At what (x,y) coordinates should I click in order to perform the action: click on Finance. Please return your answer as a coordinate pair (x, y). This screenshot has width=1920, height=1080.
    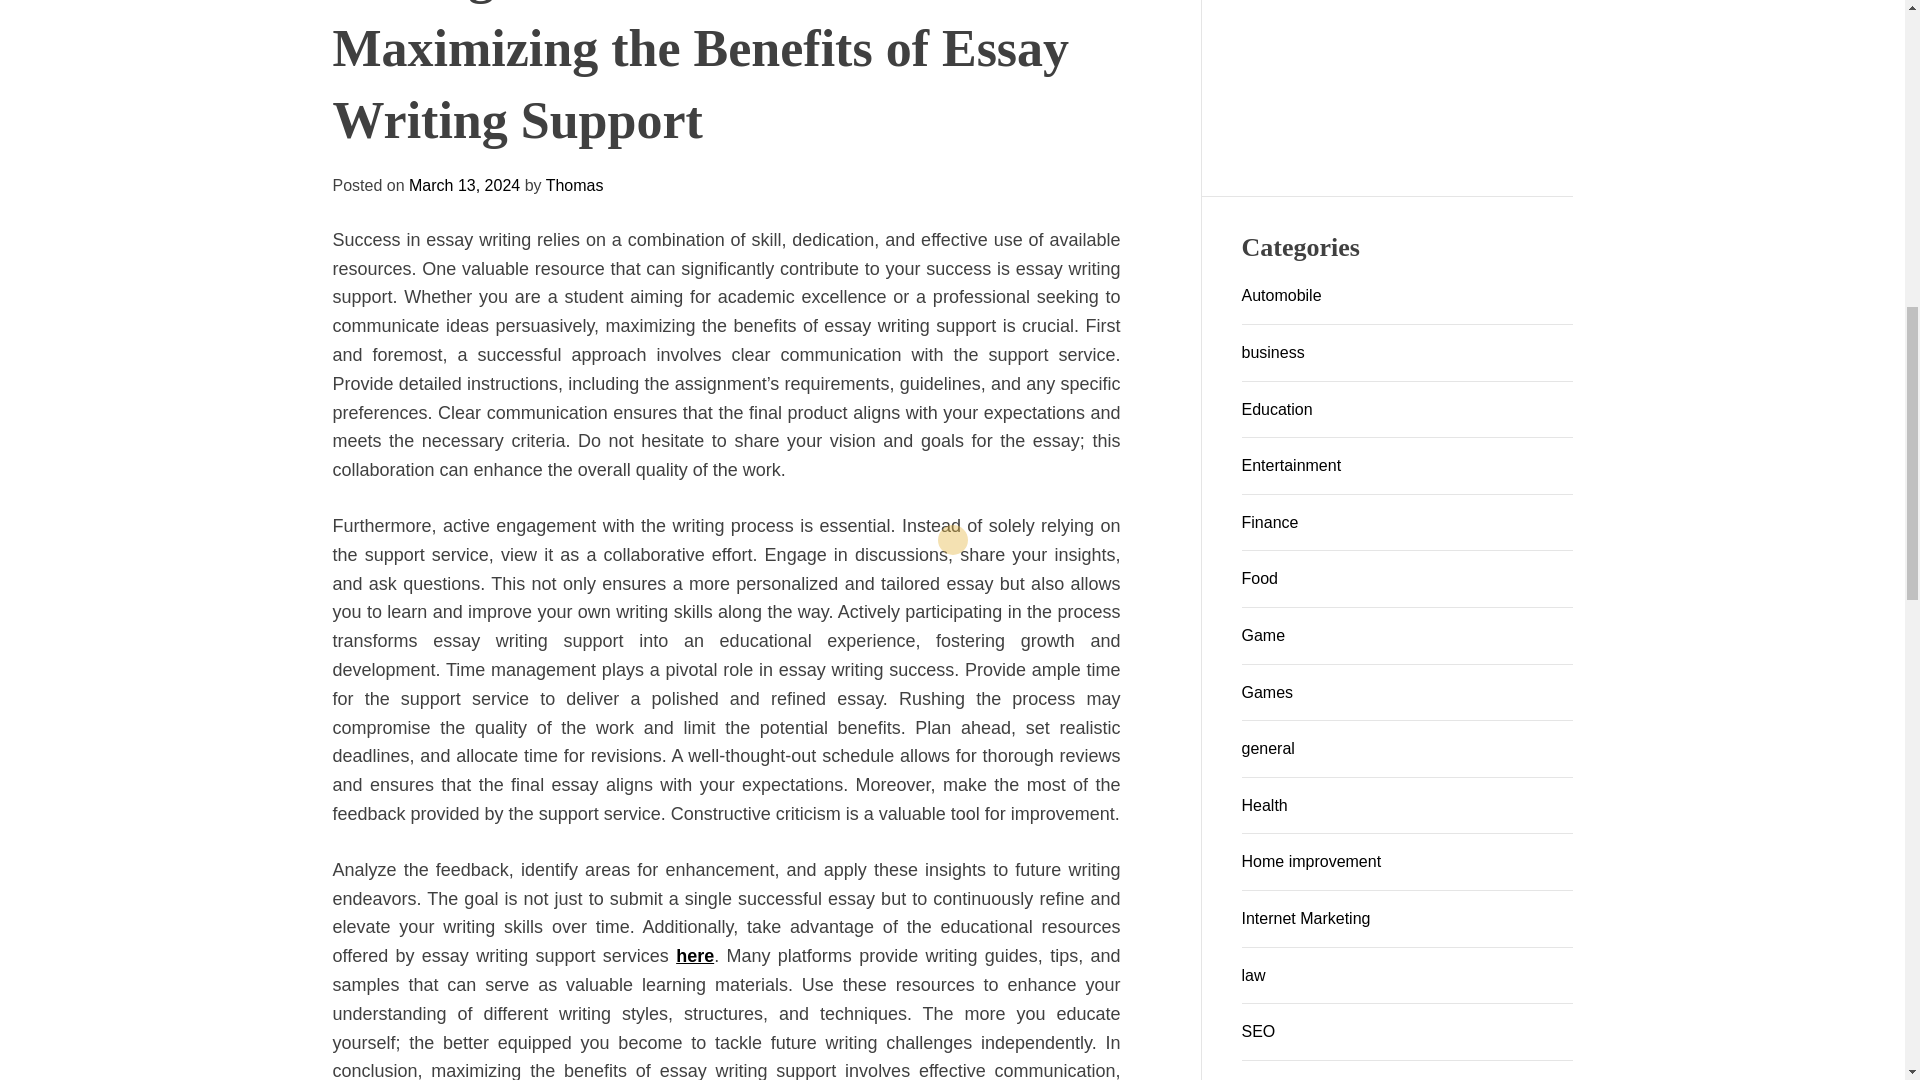
    Looking at the image, I should click on (1270, 522).